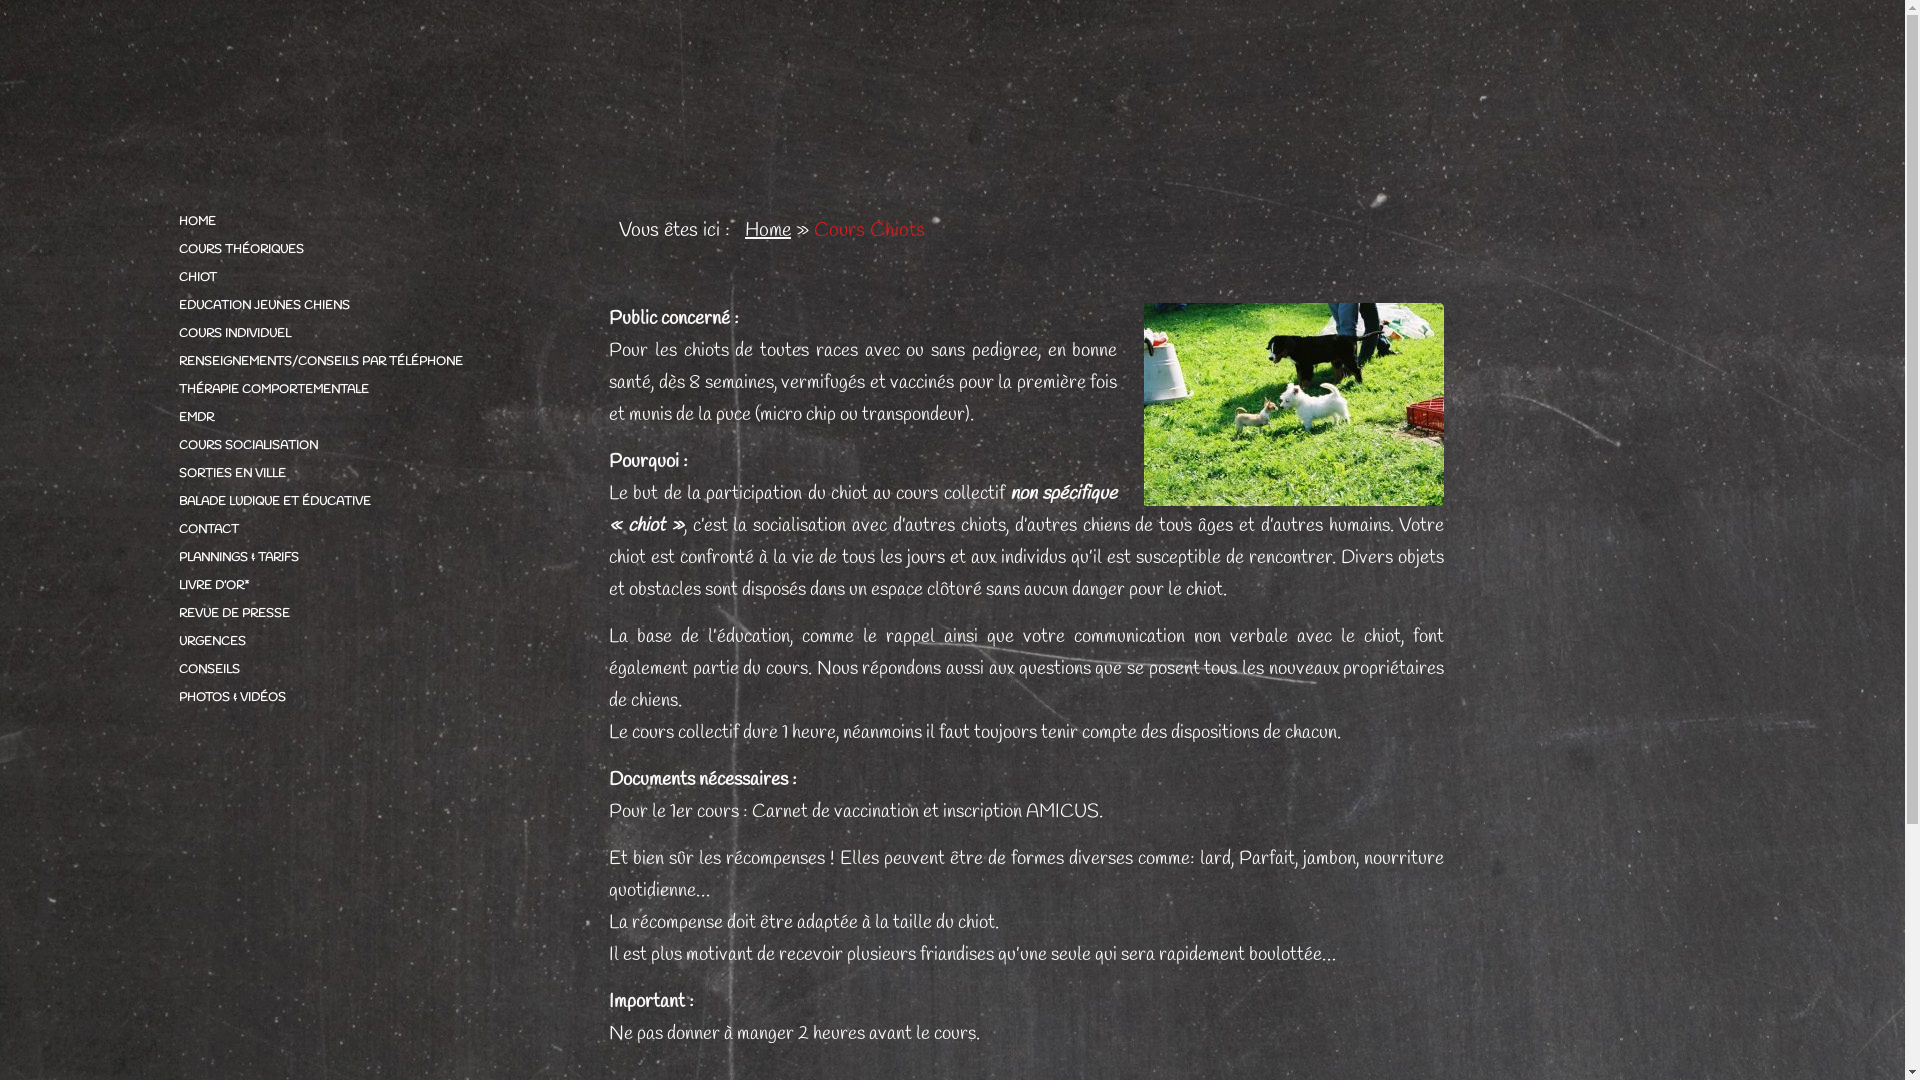  Describe the element at coordinates (359, 558) in the screenshot. I see `PLANNINGS & TARIFS` at that location.